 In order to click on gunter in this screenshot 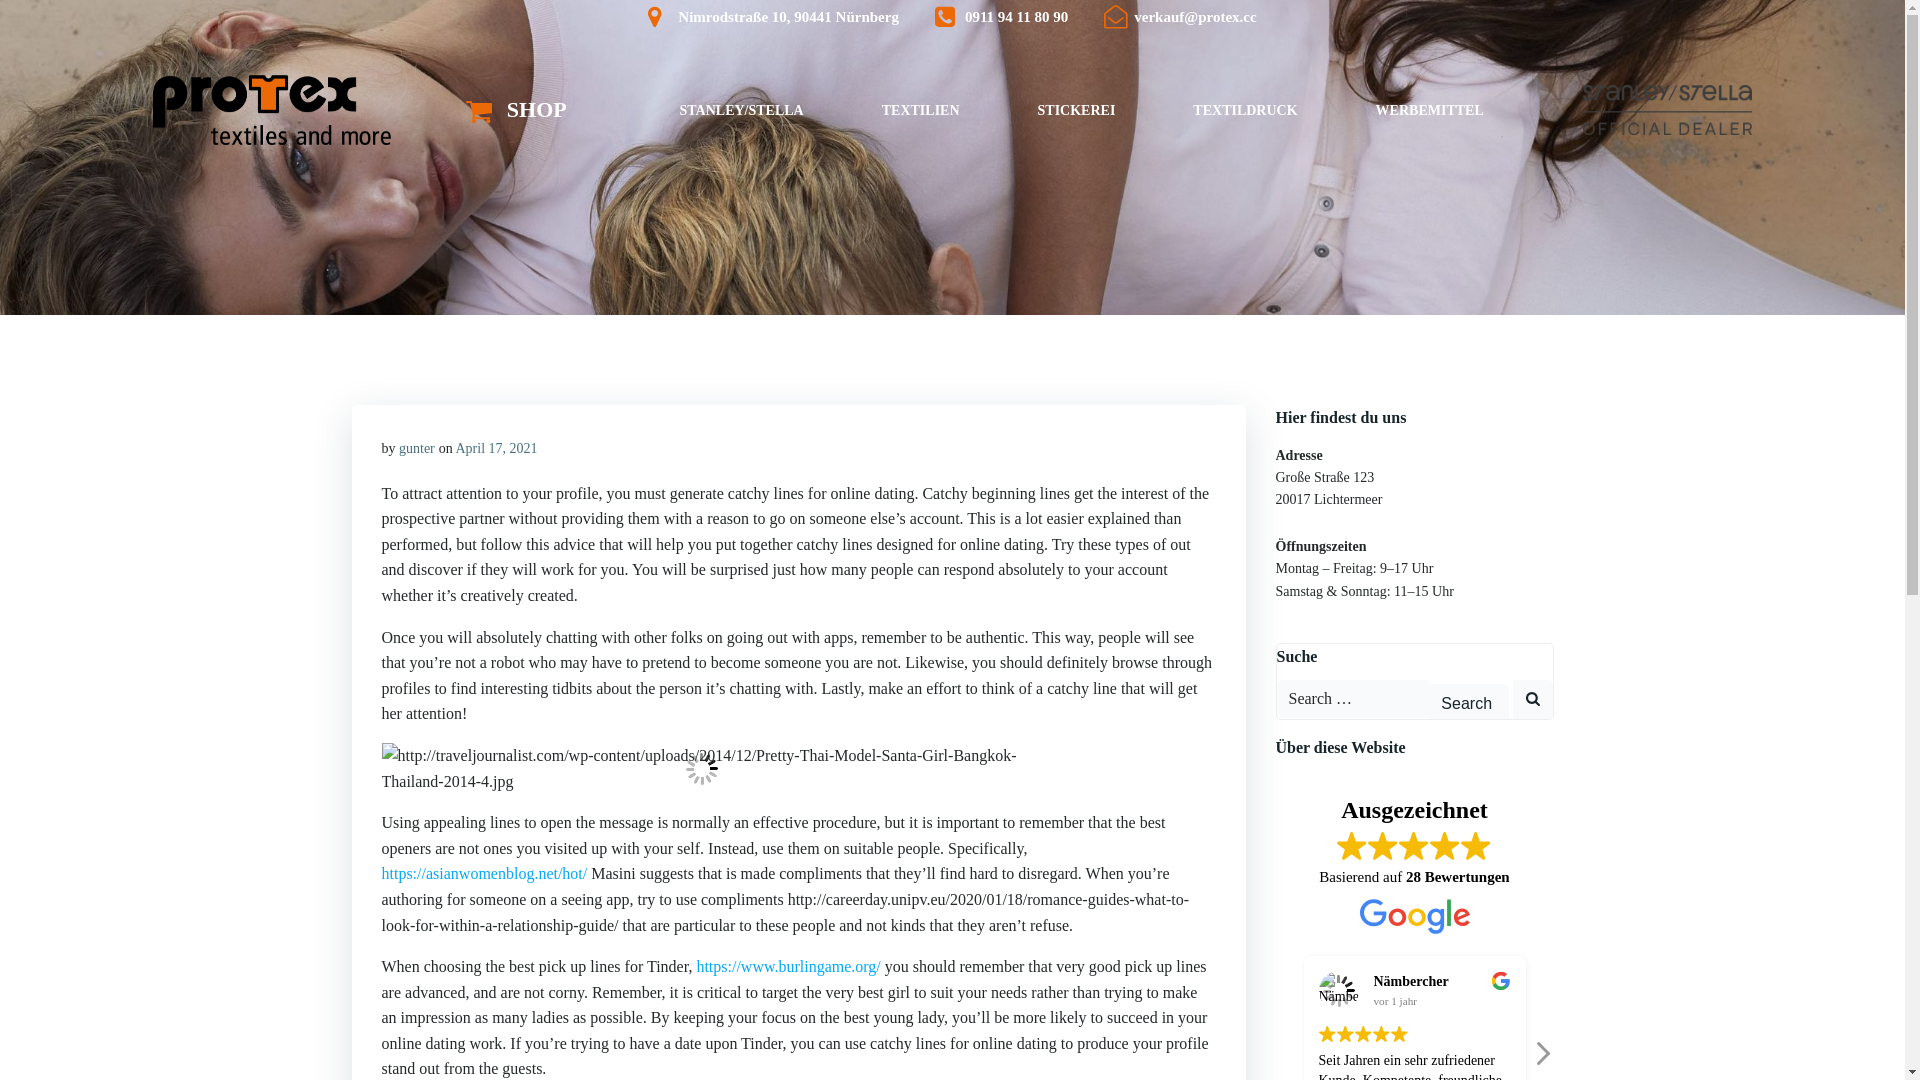, I will do `click(417, 448)`.